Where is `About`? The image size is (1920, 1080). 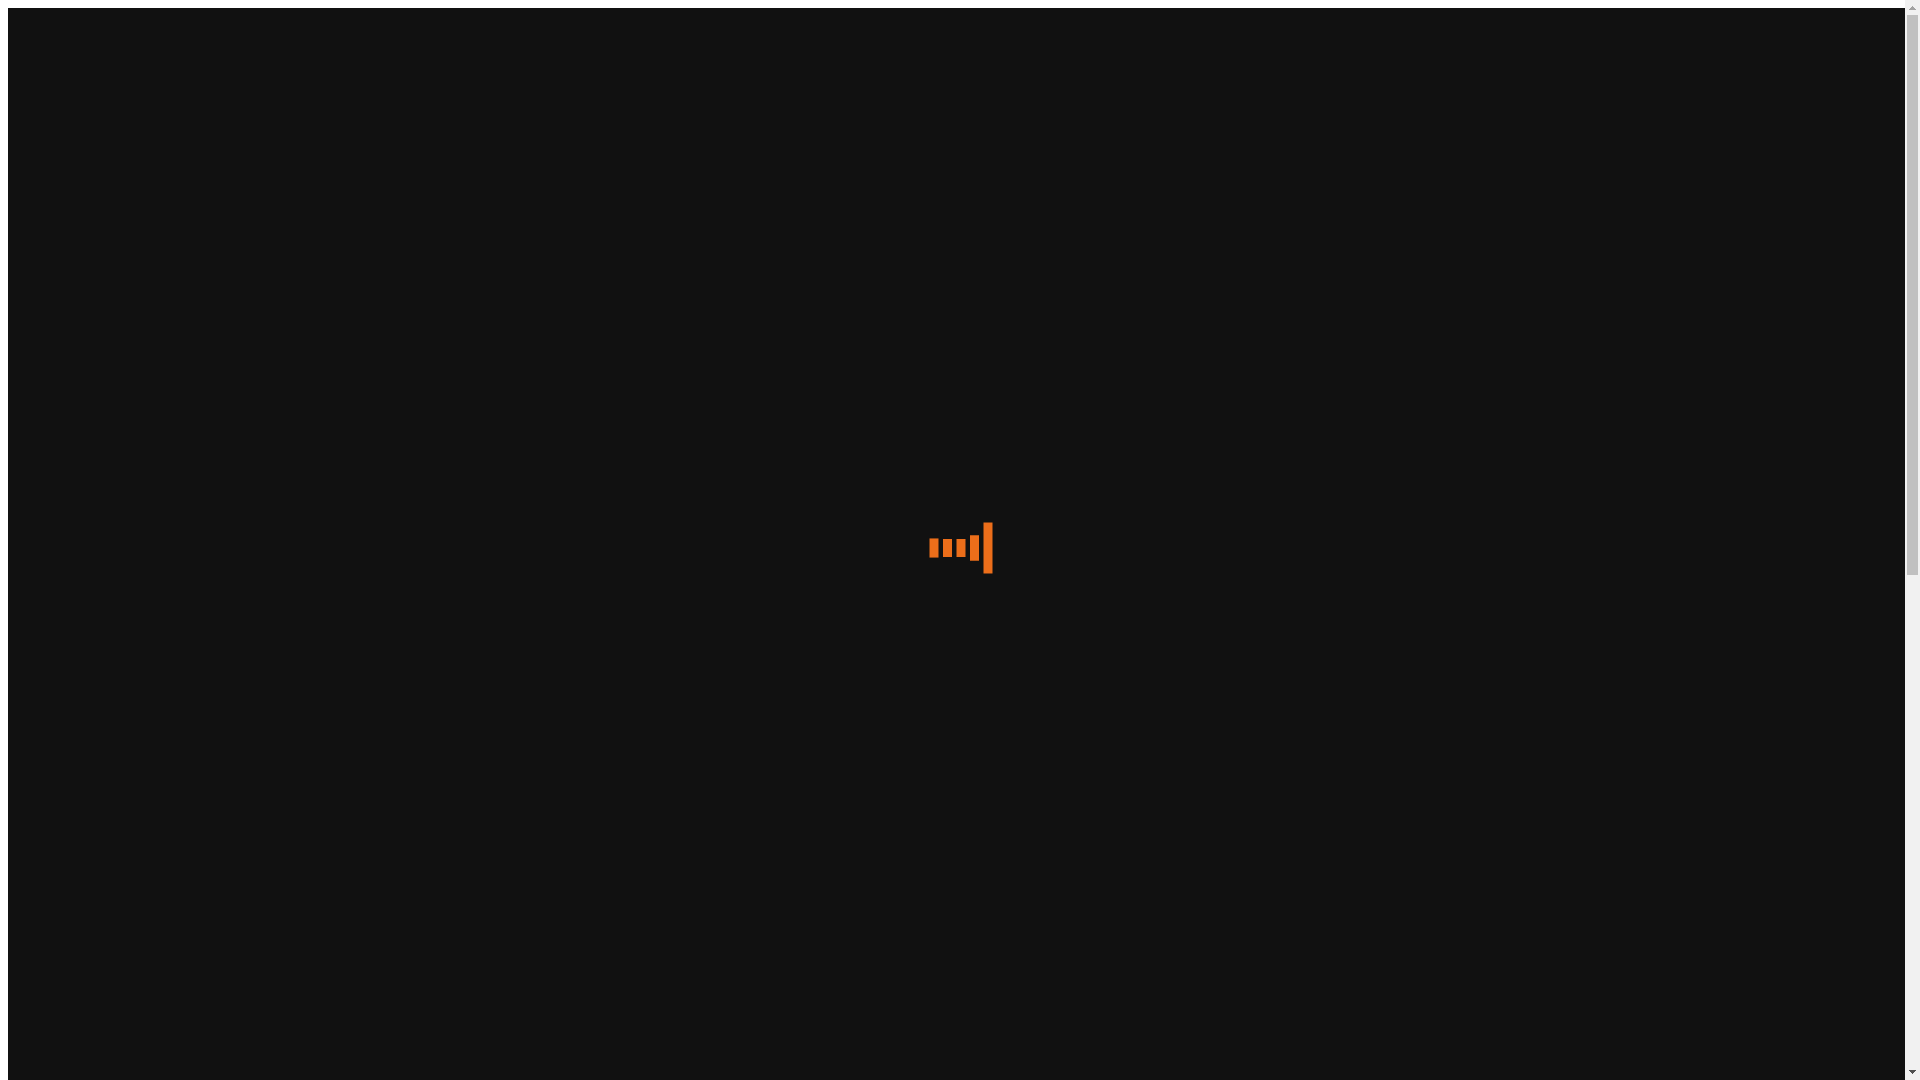
About is located at coordinates (68, 122).